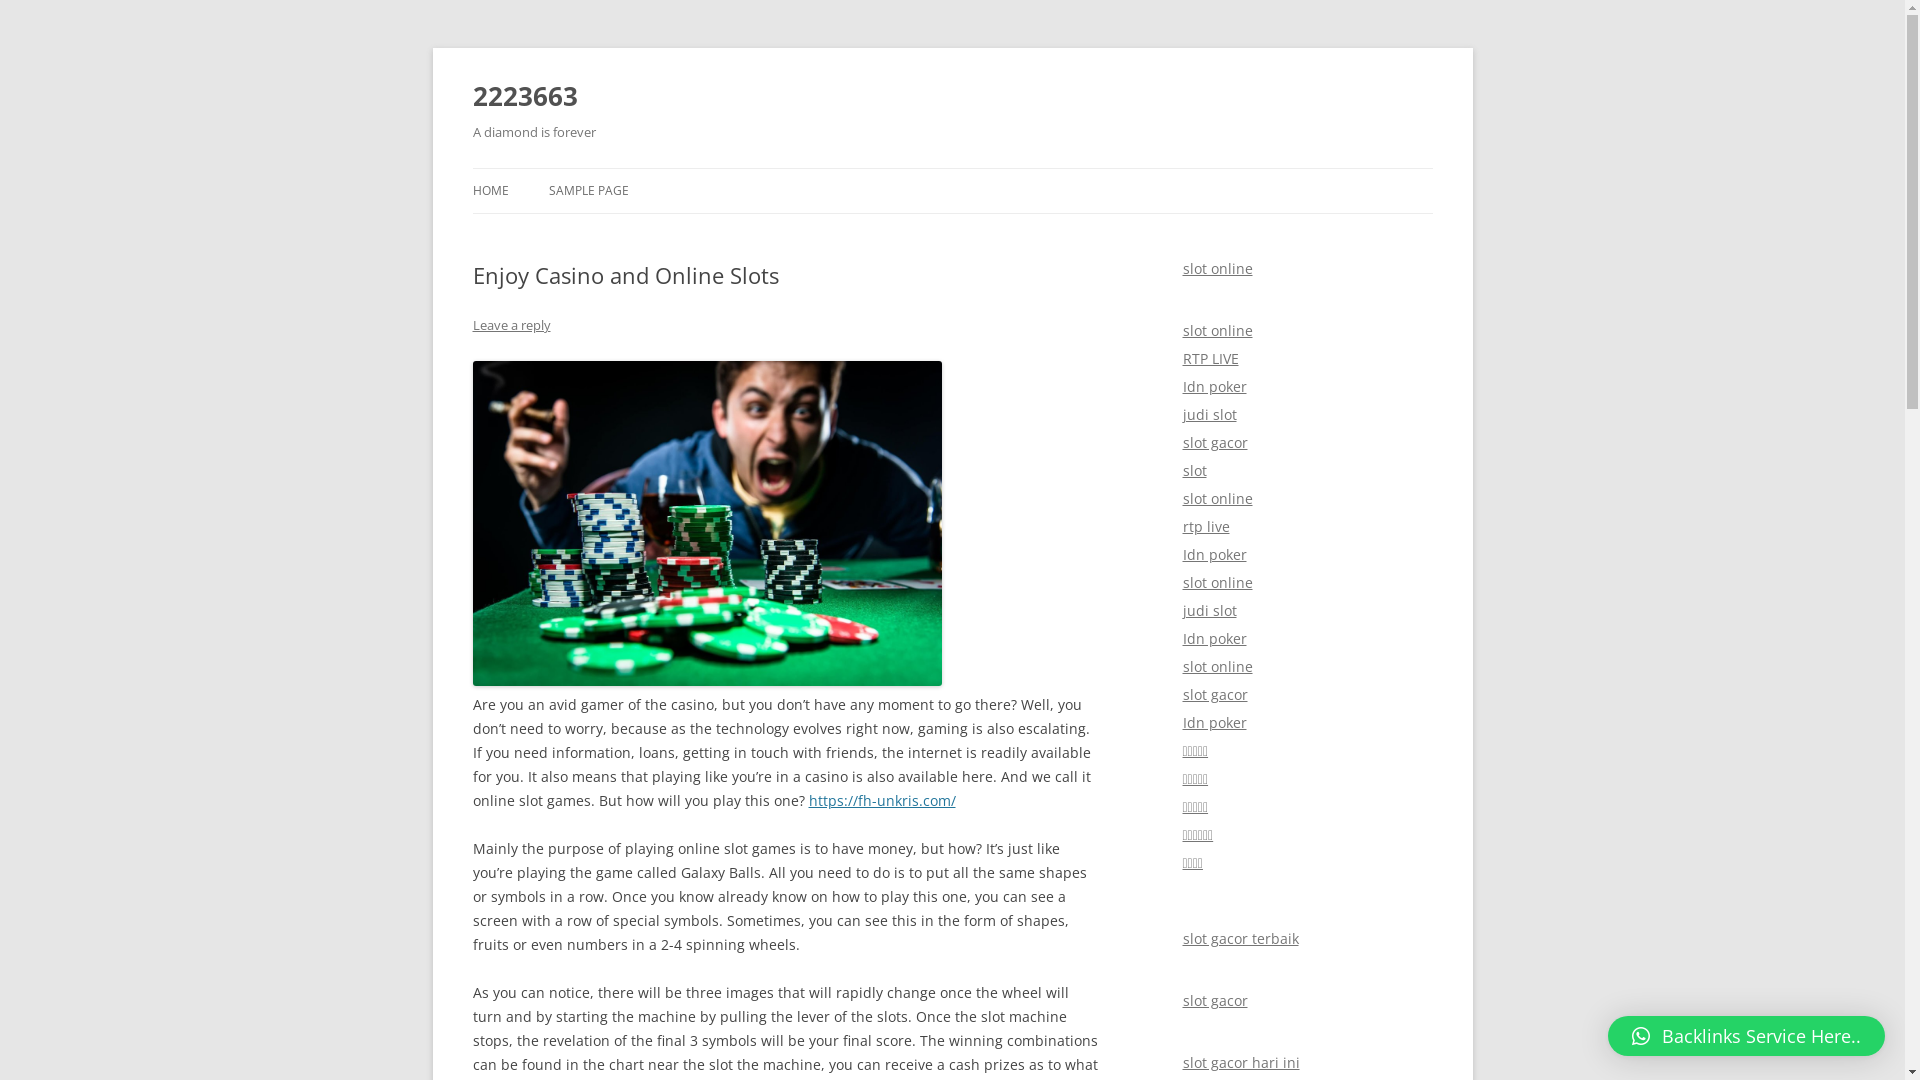 The image size is (1920, 1080). What do you see at coordinates (1240, 938) in the screenshot?
I see `slot gacor terbaik` at bounding box center [1240, 938].